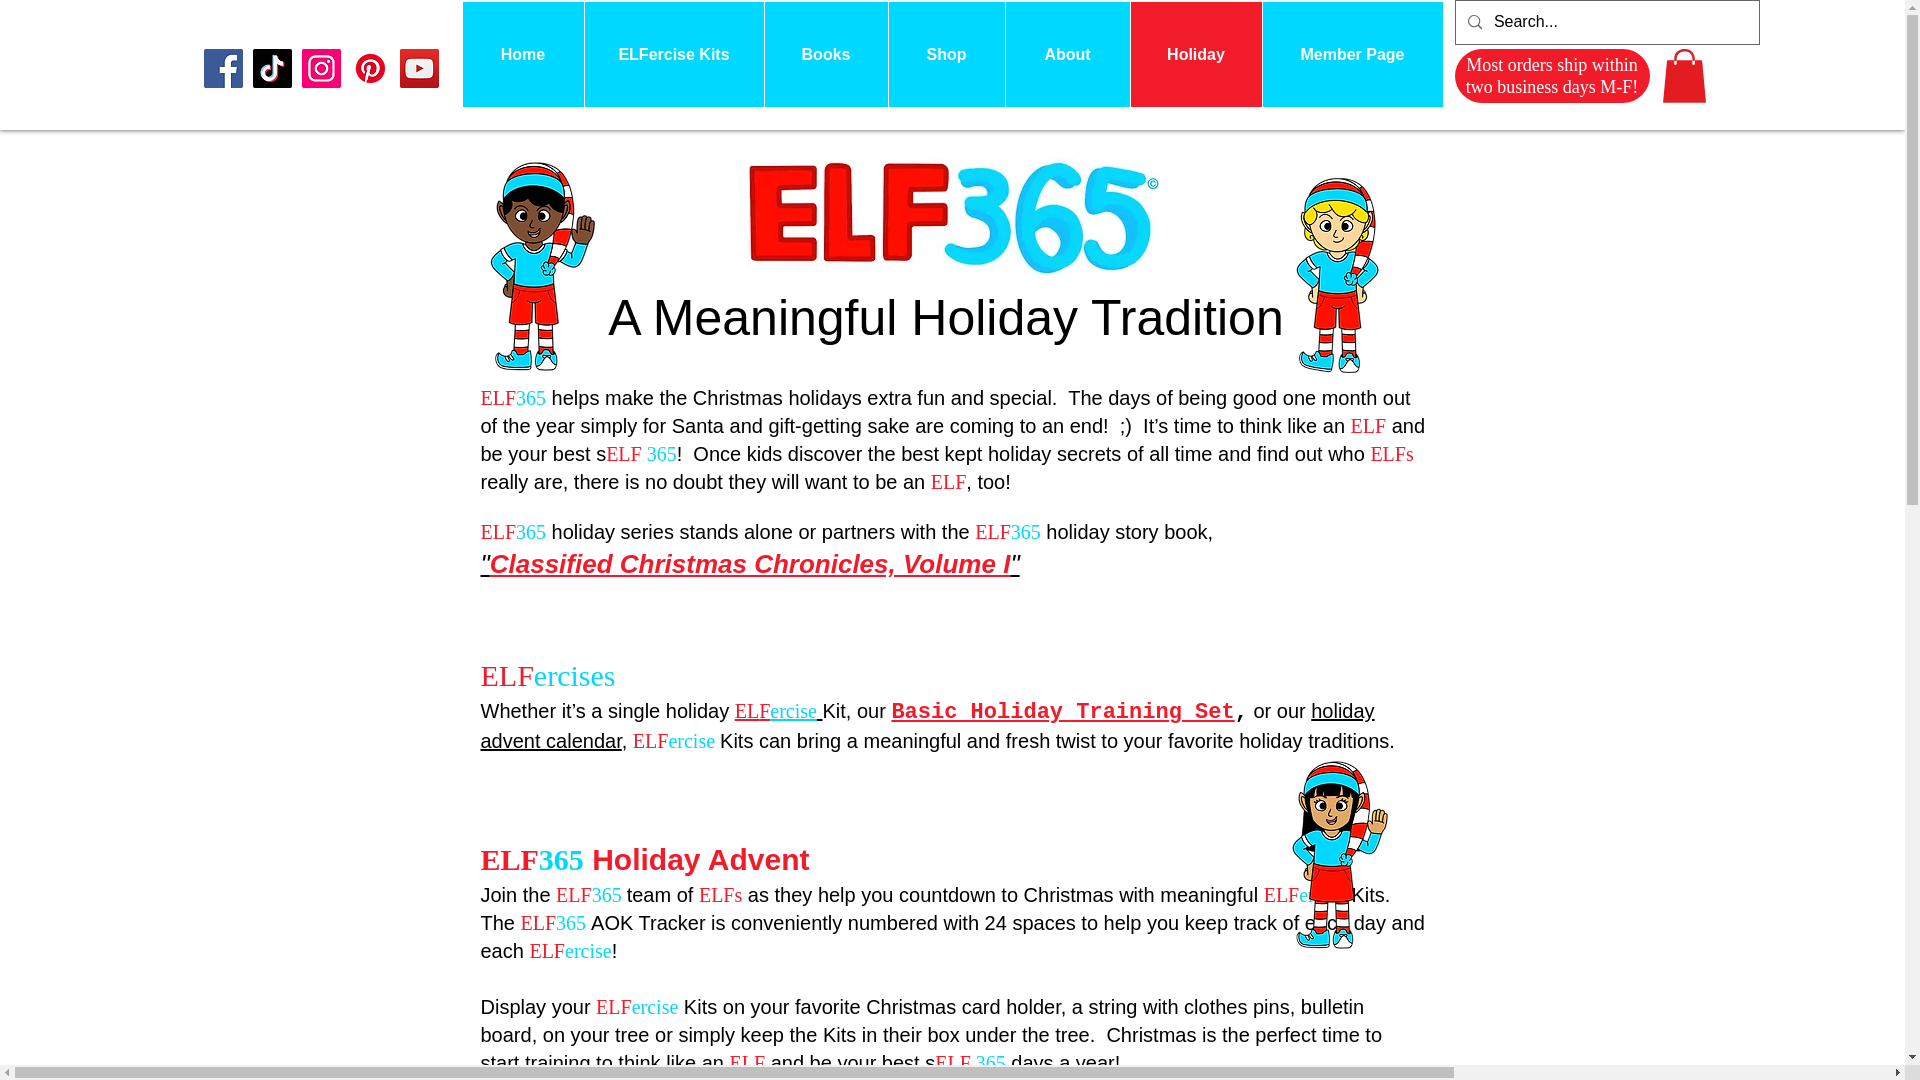 This screenshot has height=1080, width=1920. What do you see at coordinates (1196, 54) in the screenshot?
I see `Holiday` at bounding box center [1196, 54].